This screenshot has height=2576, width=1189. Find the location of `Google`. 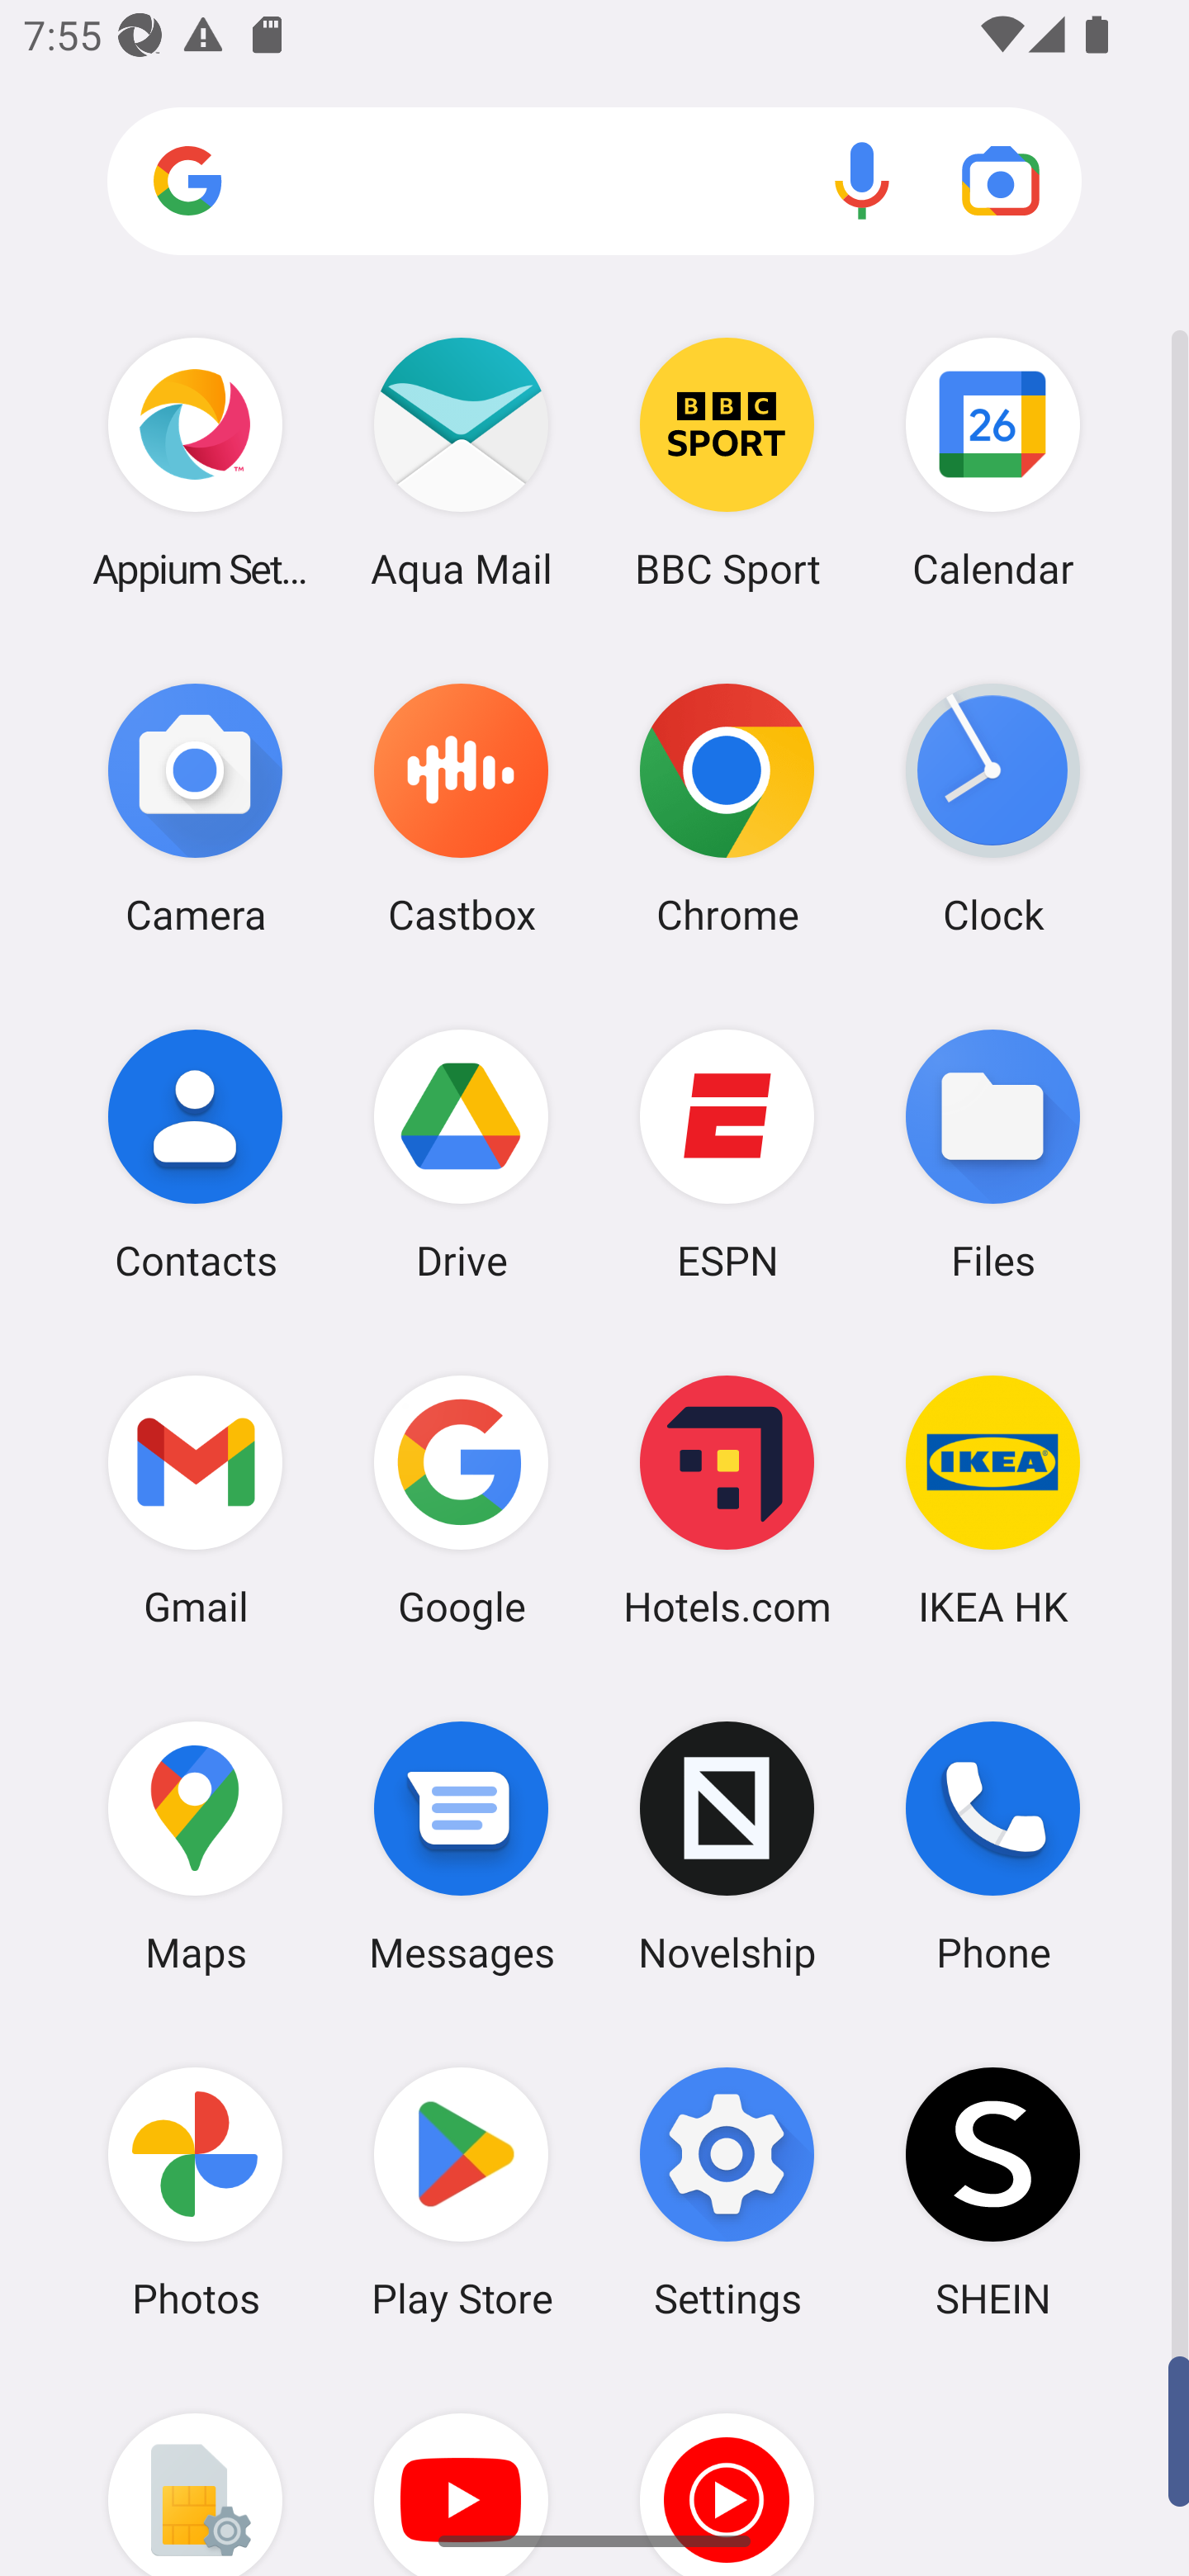

Google is located at coordinates (461, 1500).